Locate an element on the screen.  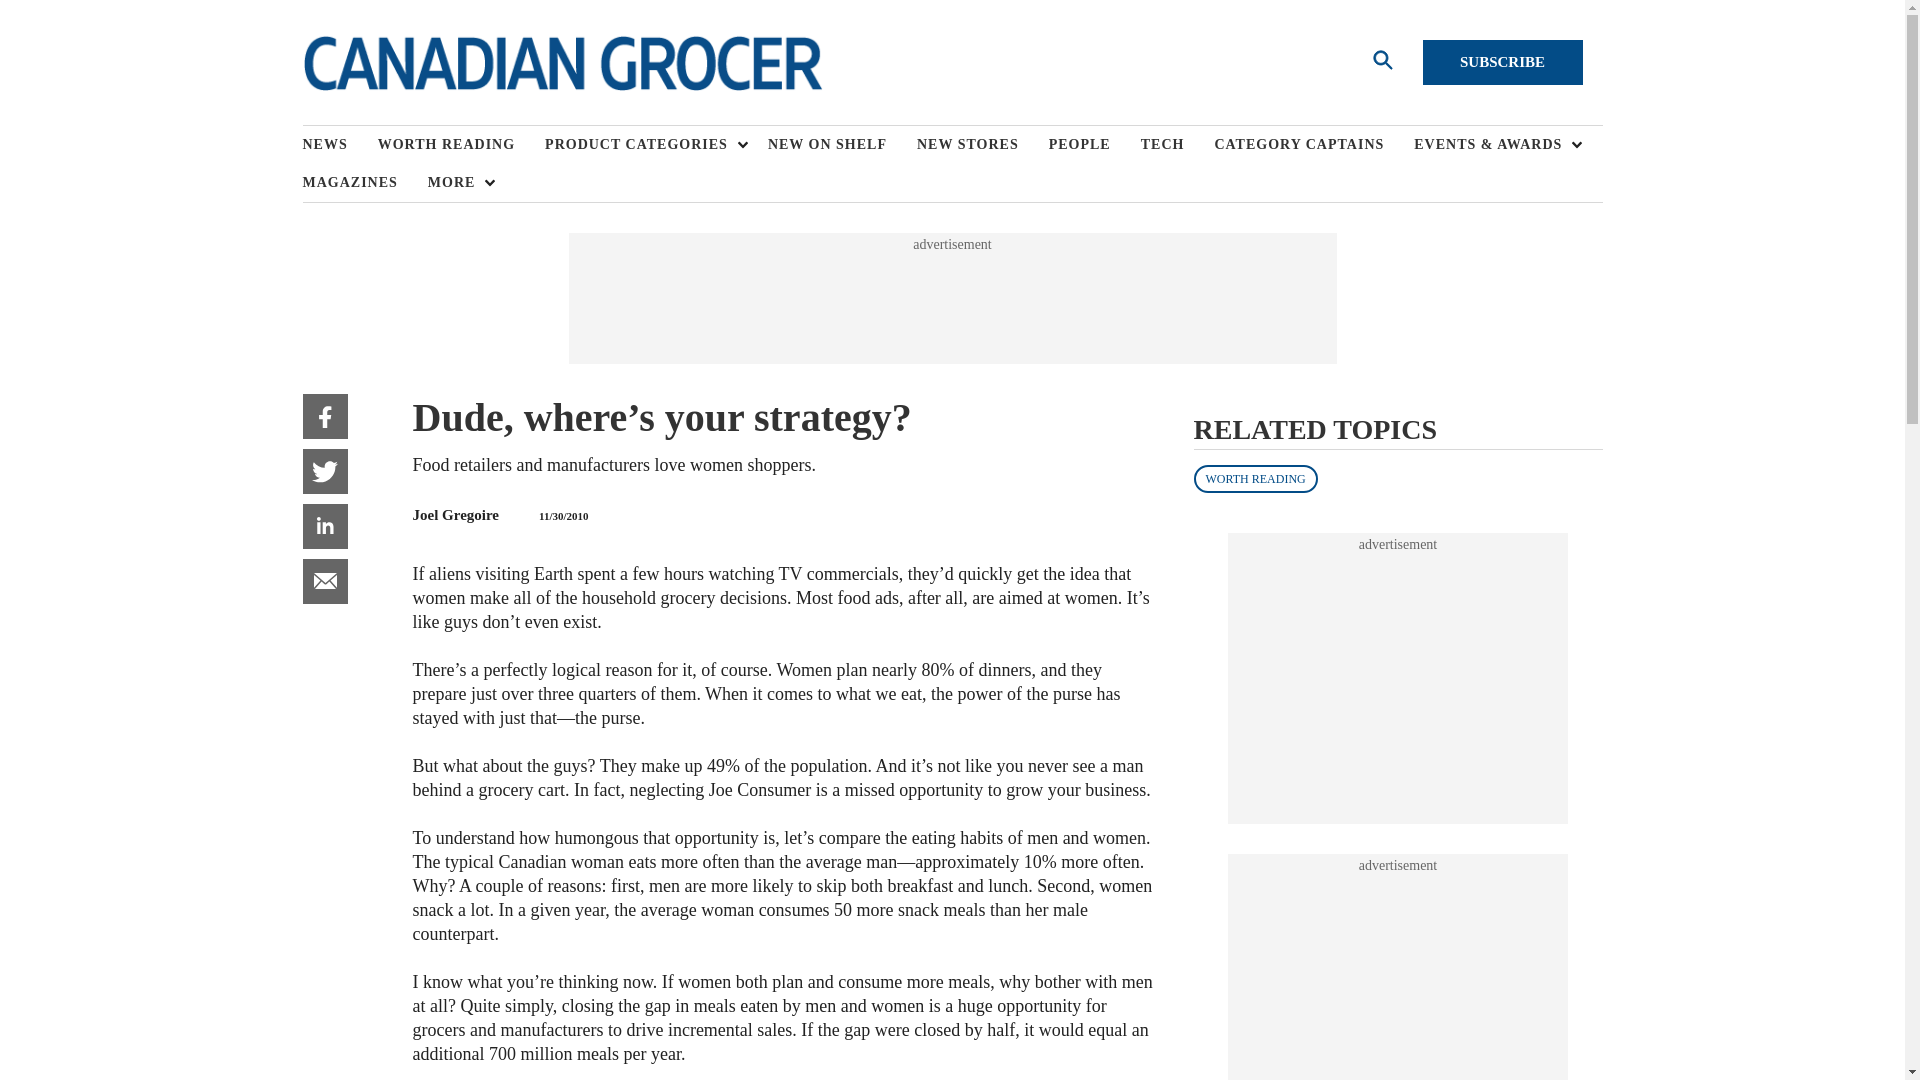
email is located at coordinates (324, 581).